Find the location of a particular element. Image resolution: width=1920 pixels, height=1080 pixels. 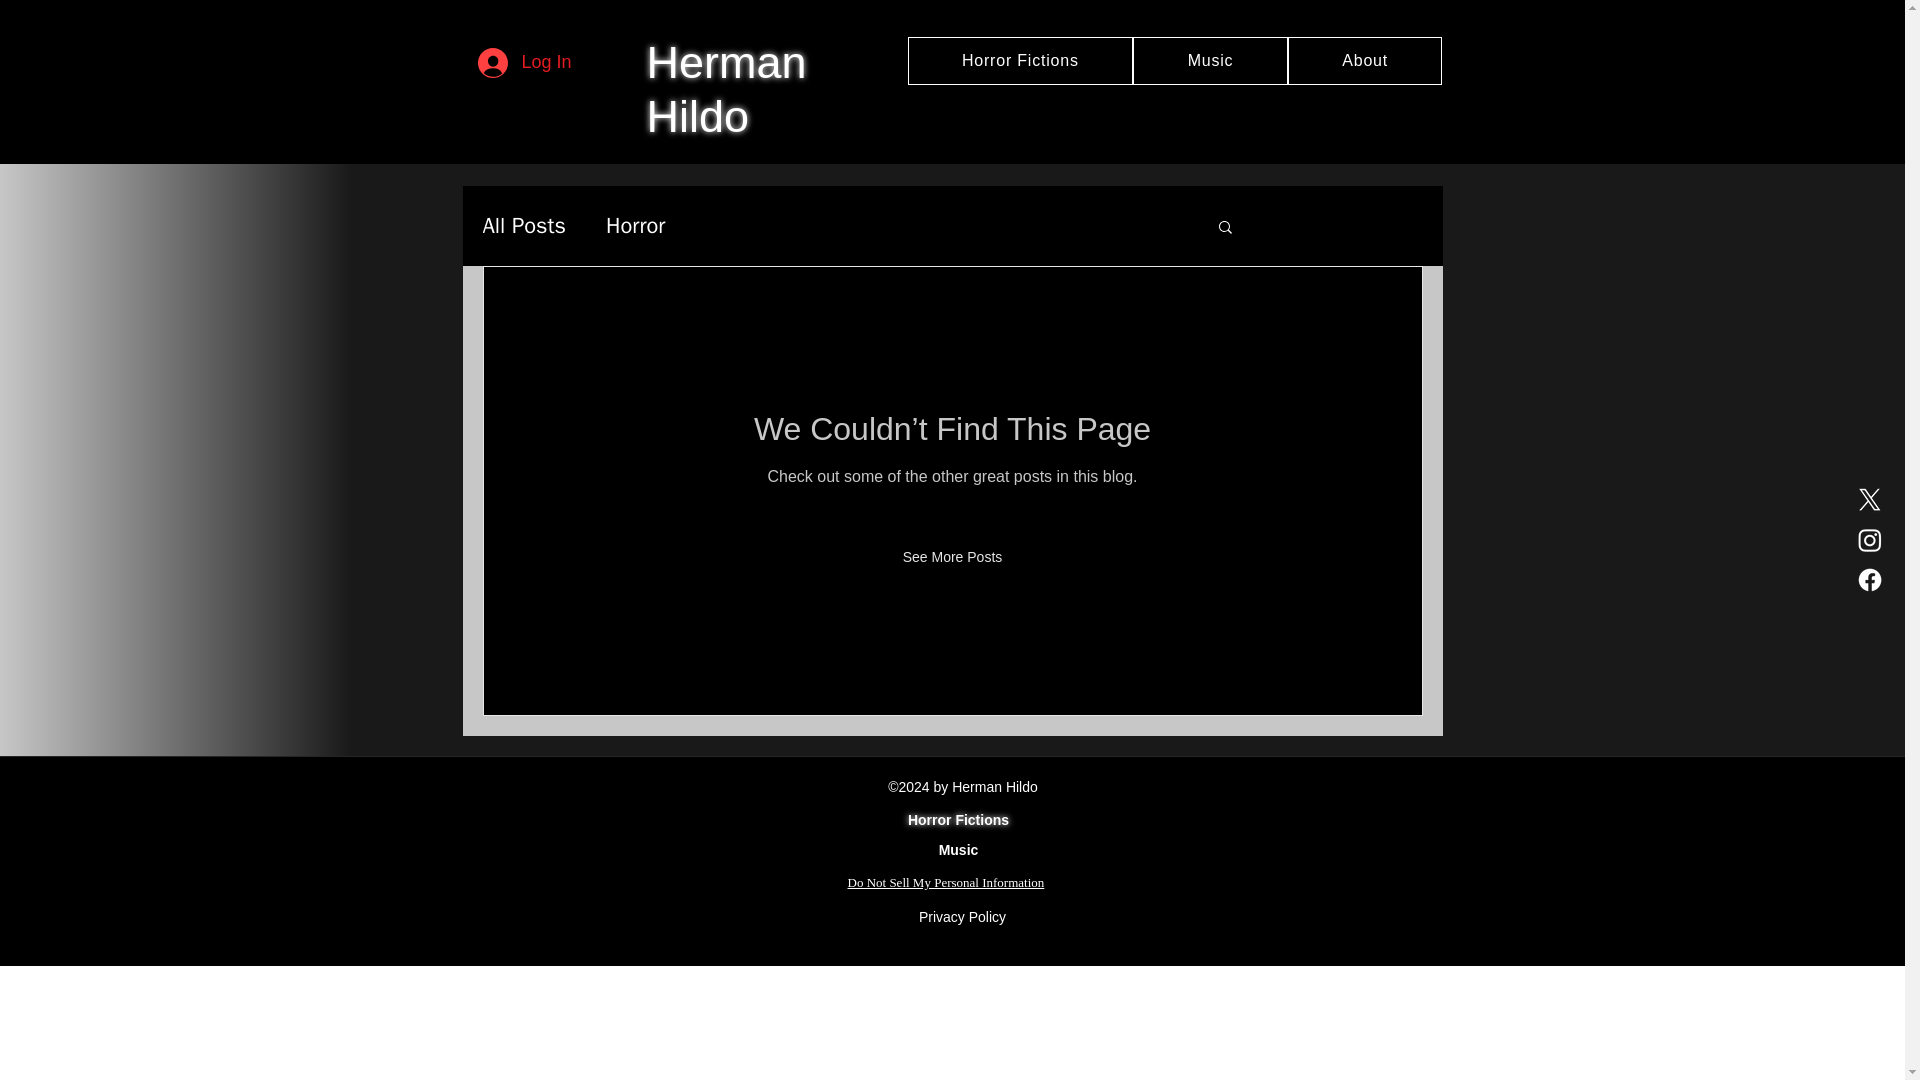

Horror Fictions is located at coordinates (1021, 60).